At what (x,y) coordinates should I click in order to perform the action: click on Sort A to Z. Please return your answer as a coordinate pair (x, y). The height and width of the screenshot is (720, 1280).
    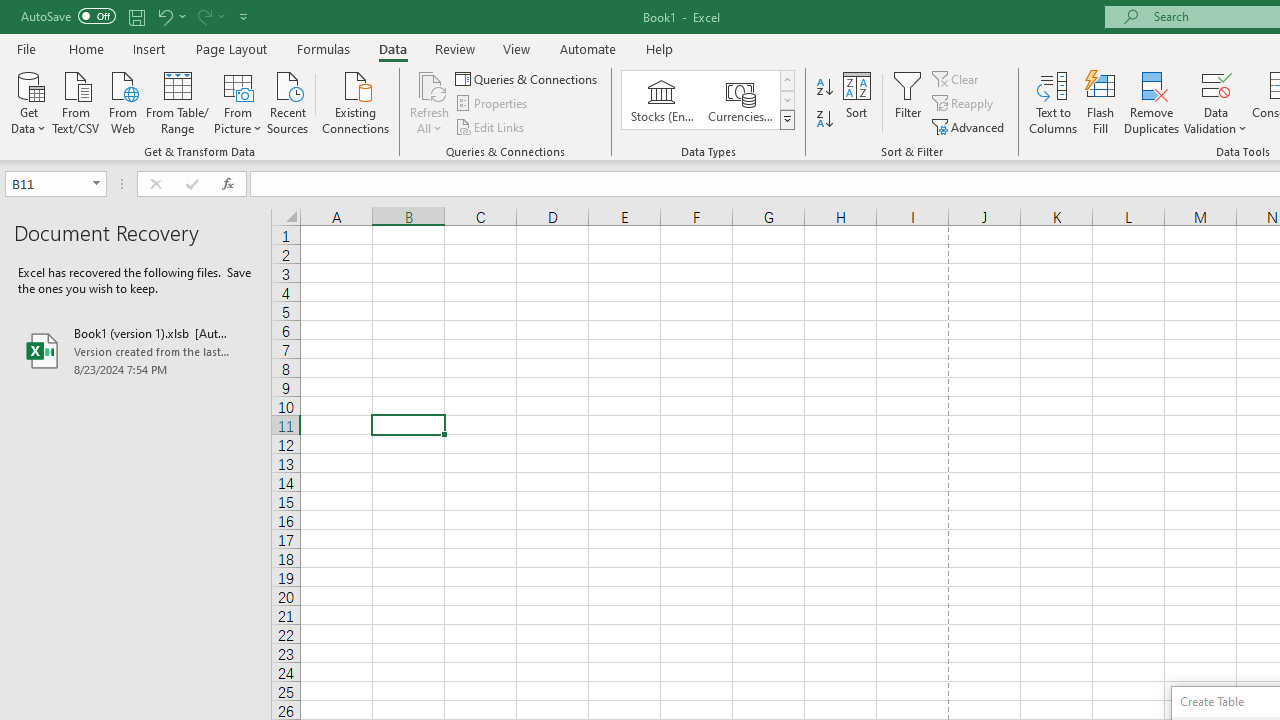
    Looking at the image, I should click on (824, 88).